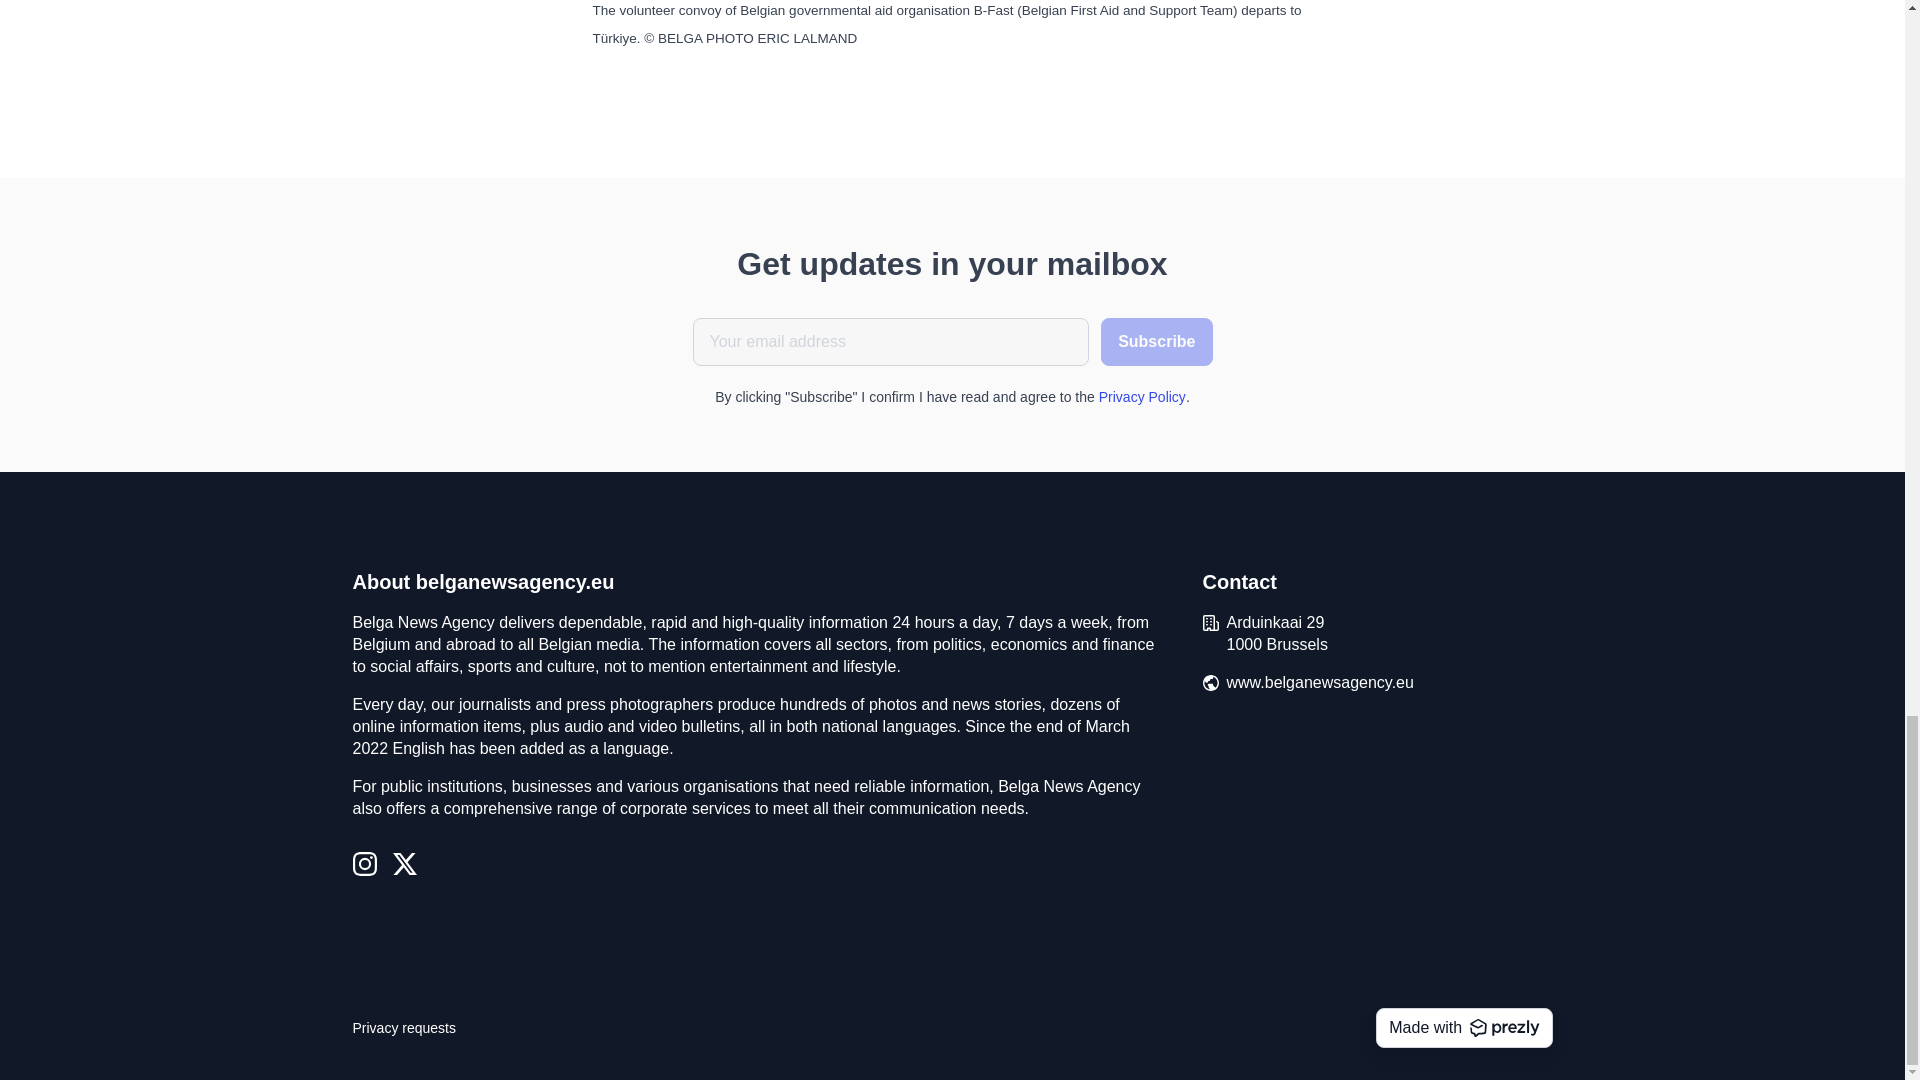 Image resolution: width=1920 pixels, height=1080 pixels. I want to click on Made with, so click(1464, 1027).